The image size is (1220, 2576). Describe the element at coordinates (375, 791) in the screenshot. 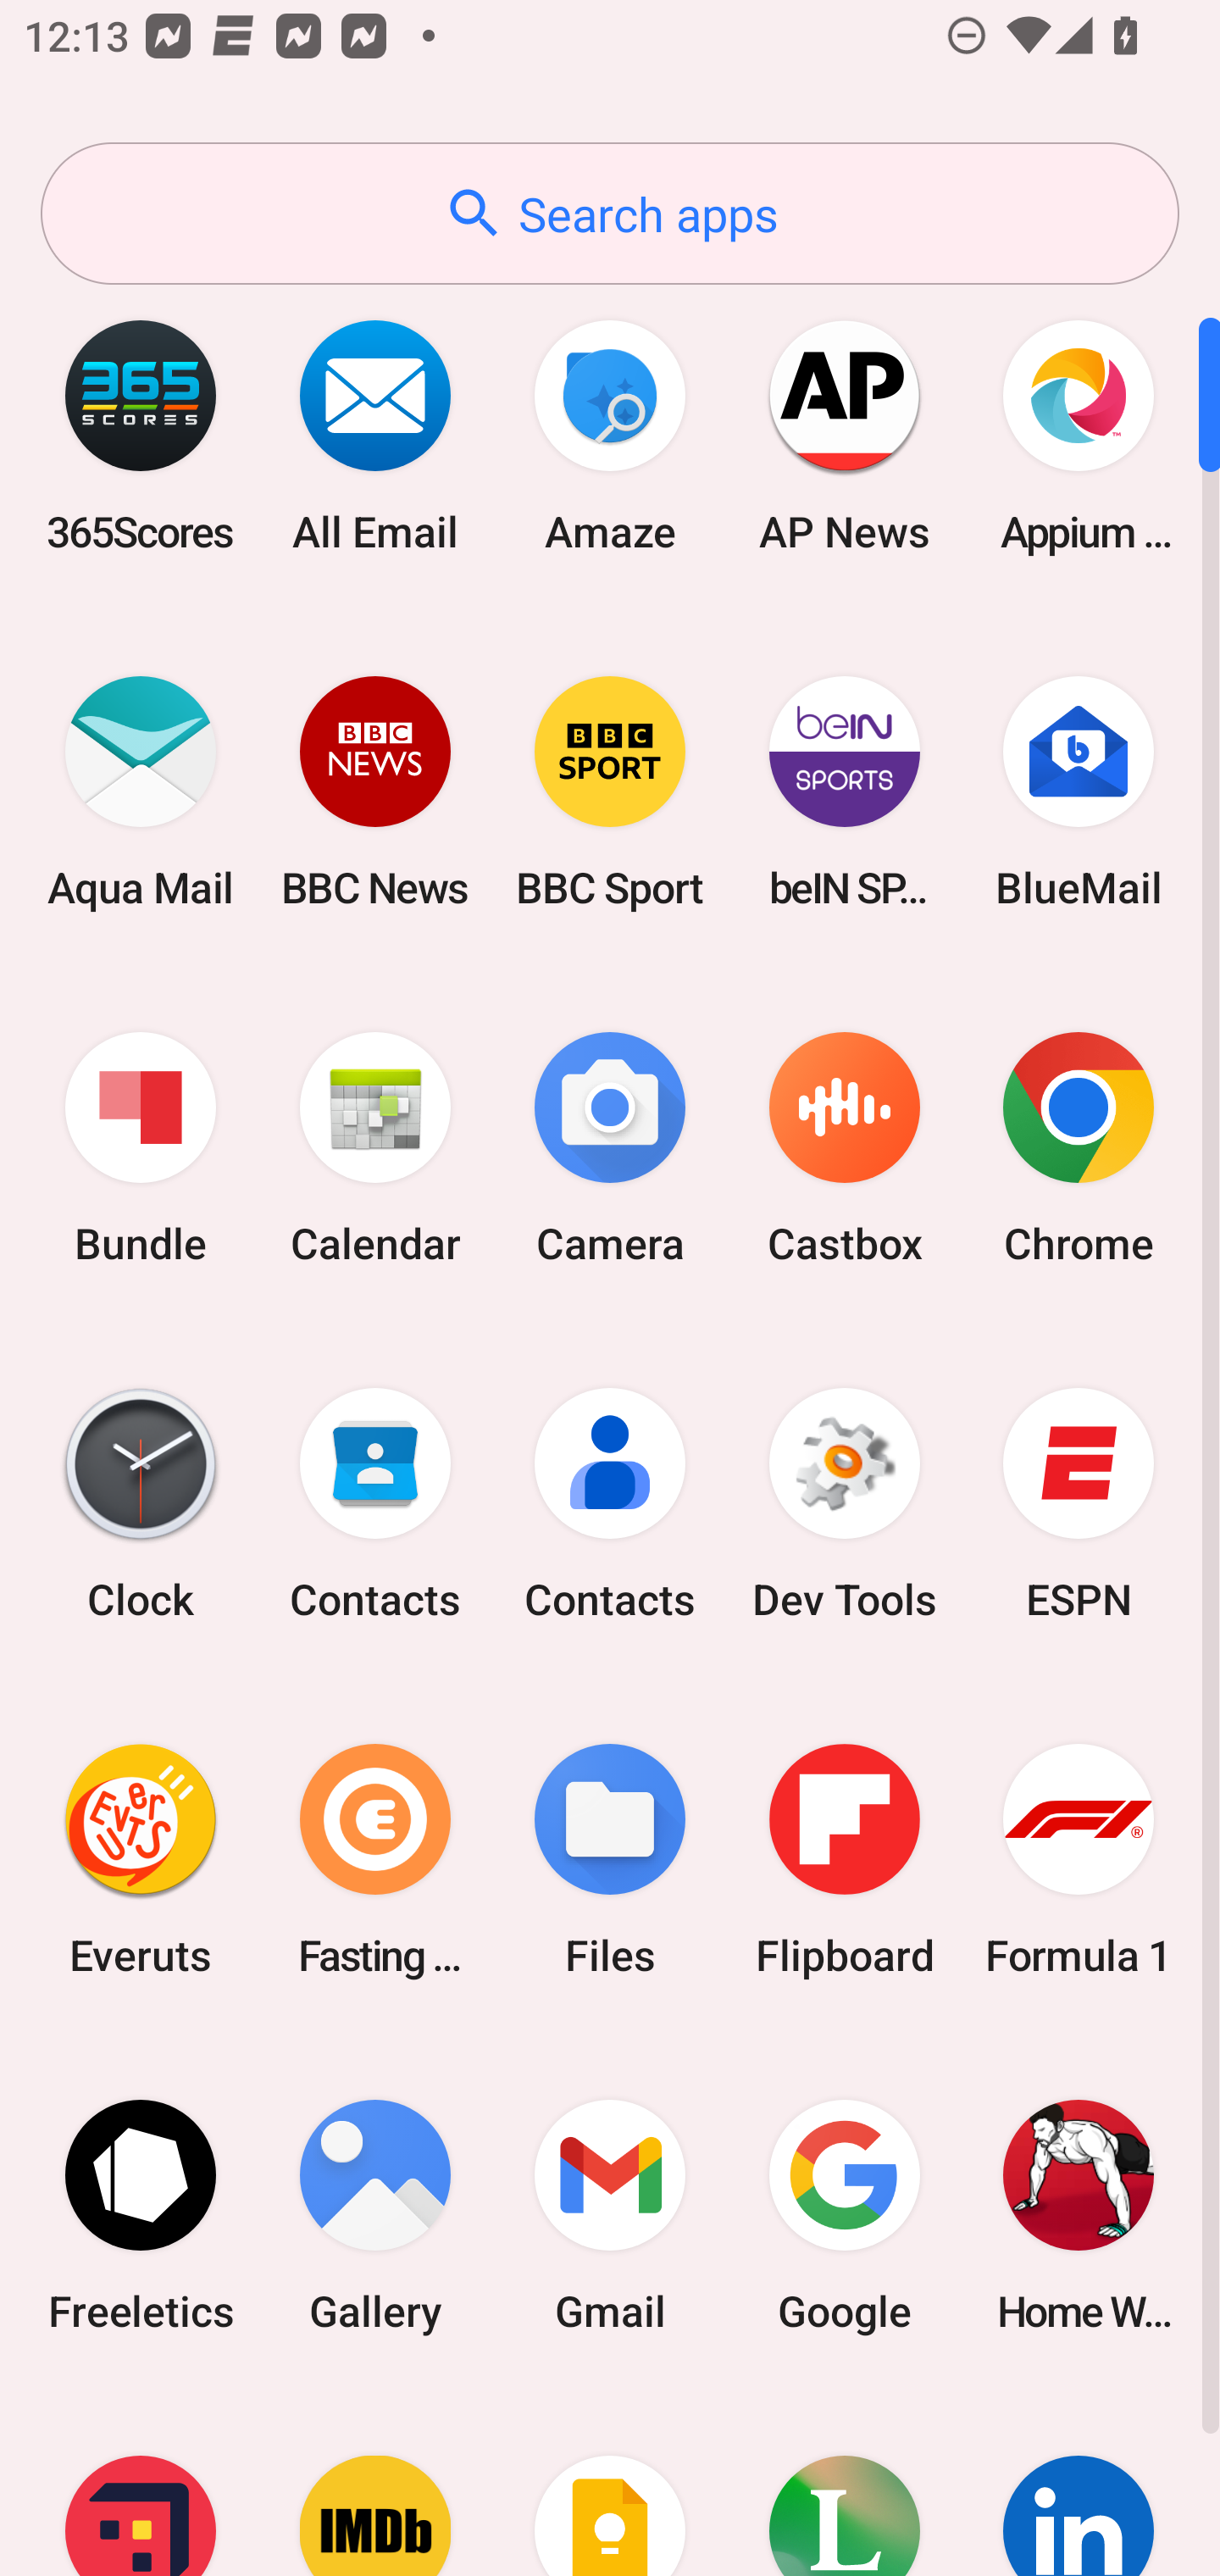

I see `BBC News` at that location.